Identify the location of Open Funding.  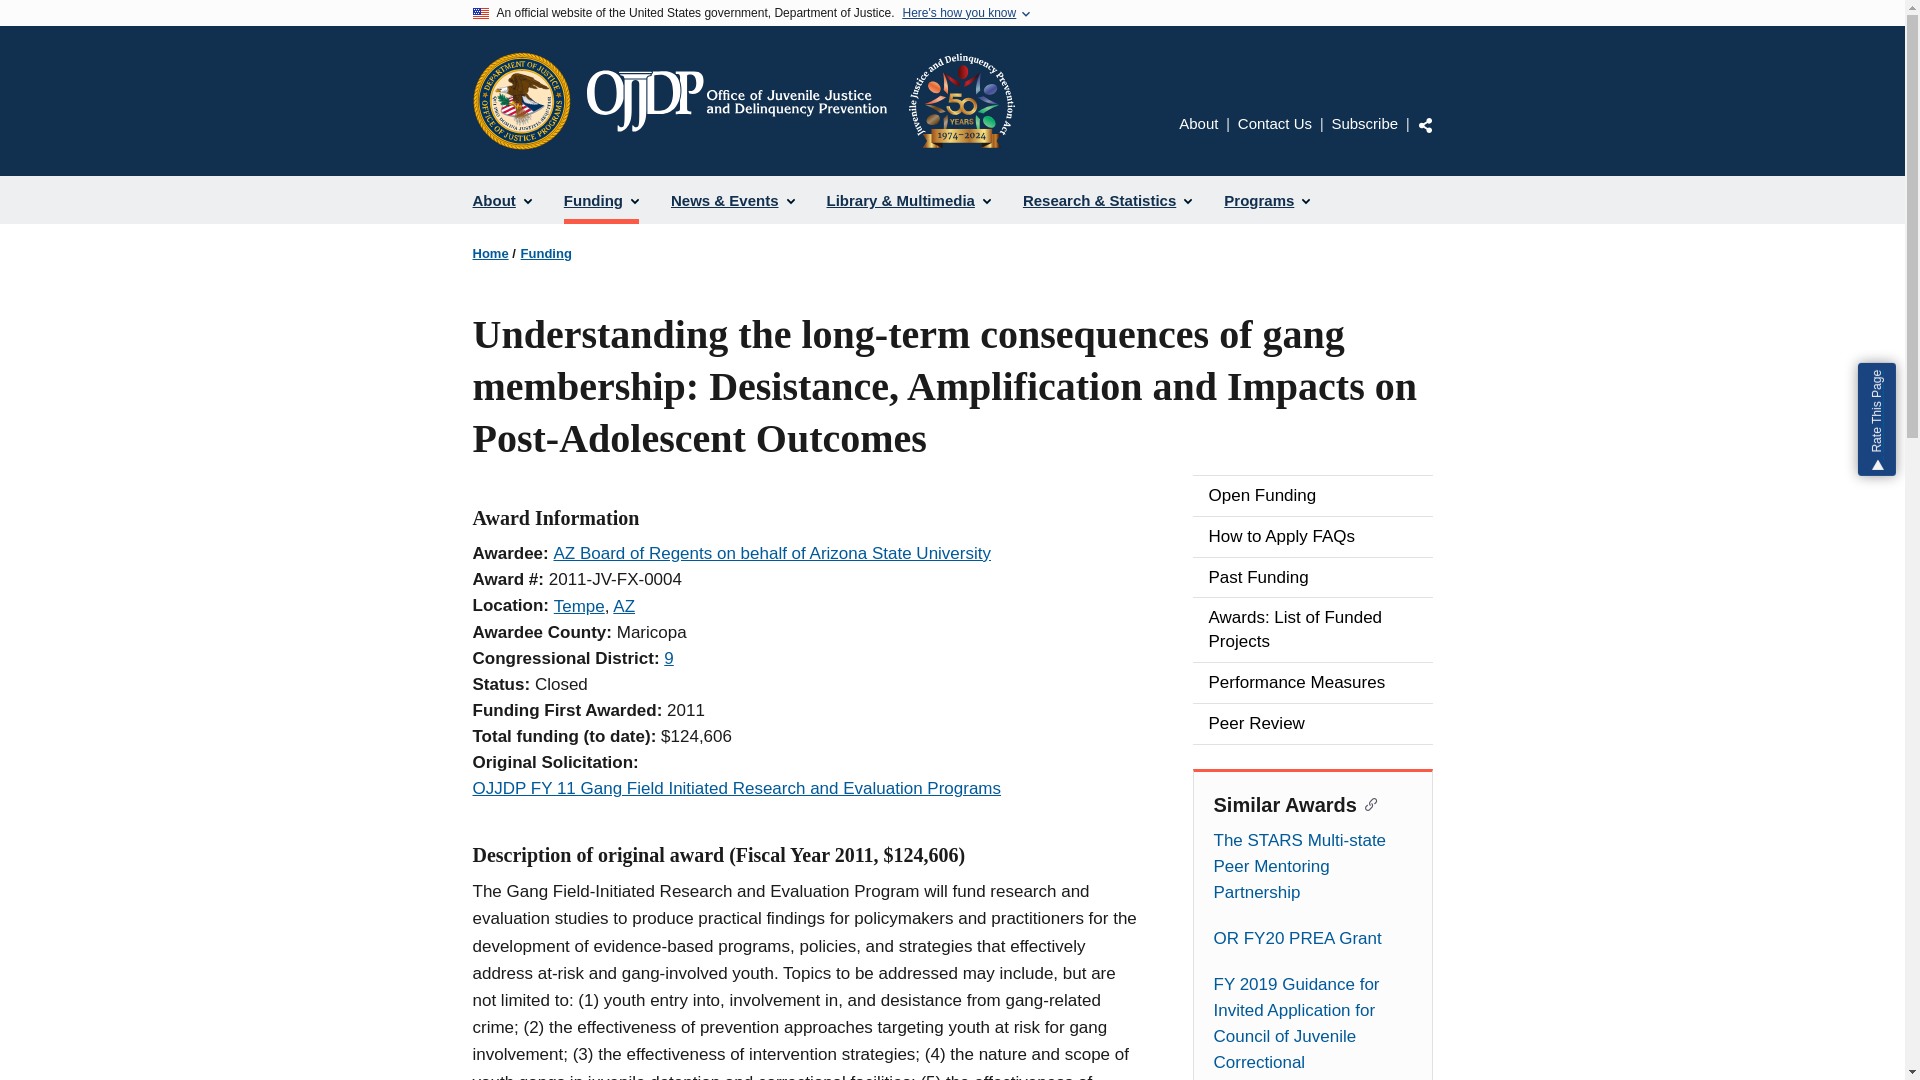
(1312, 496).